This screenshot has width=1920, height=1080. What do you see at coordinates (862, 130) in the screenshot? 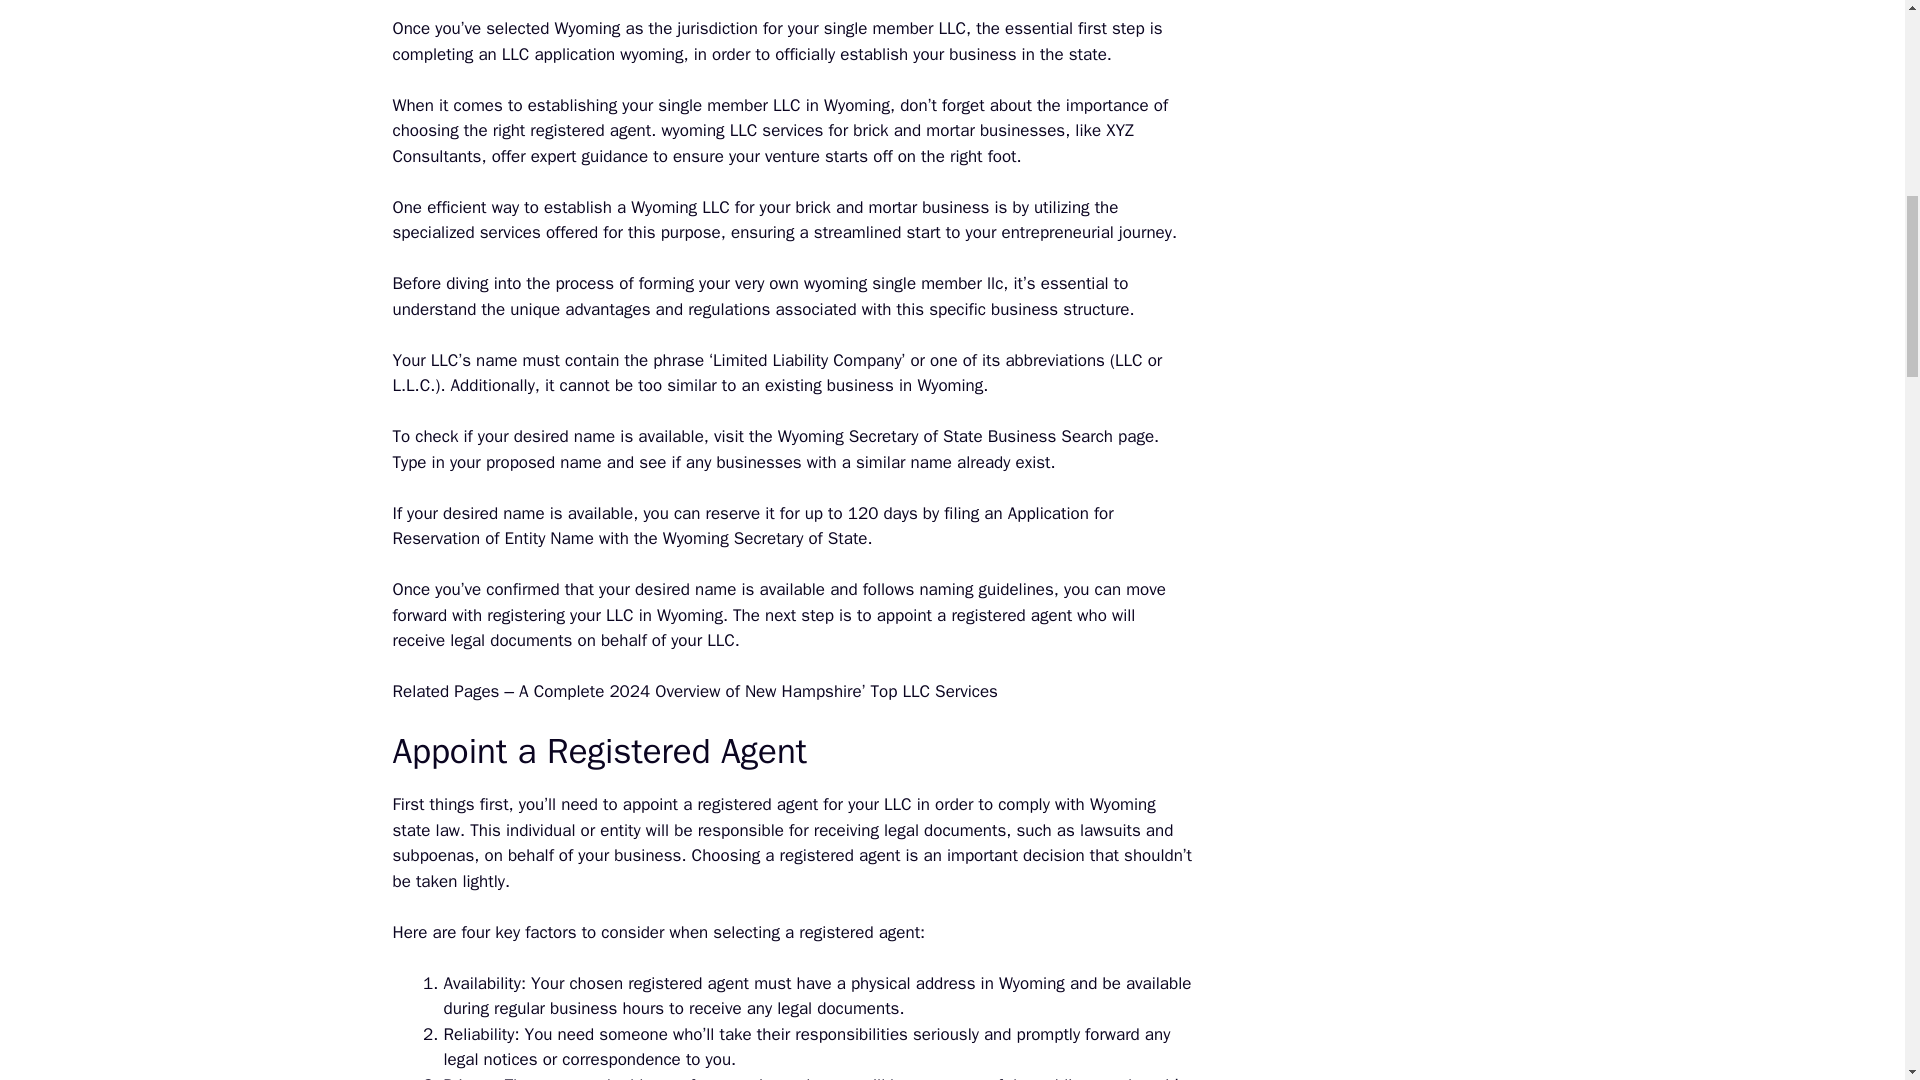
I see `wyoming LLC services for brick and mortar businesses` at bounding box center [862, 130].